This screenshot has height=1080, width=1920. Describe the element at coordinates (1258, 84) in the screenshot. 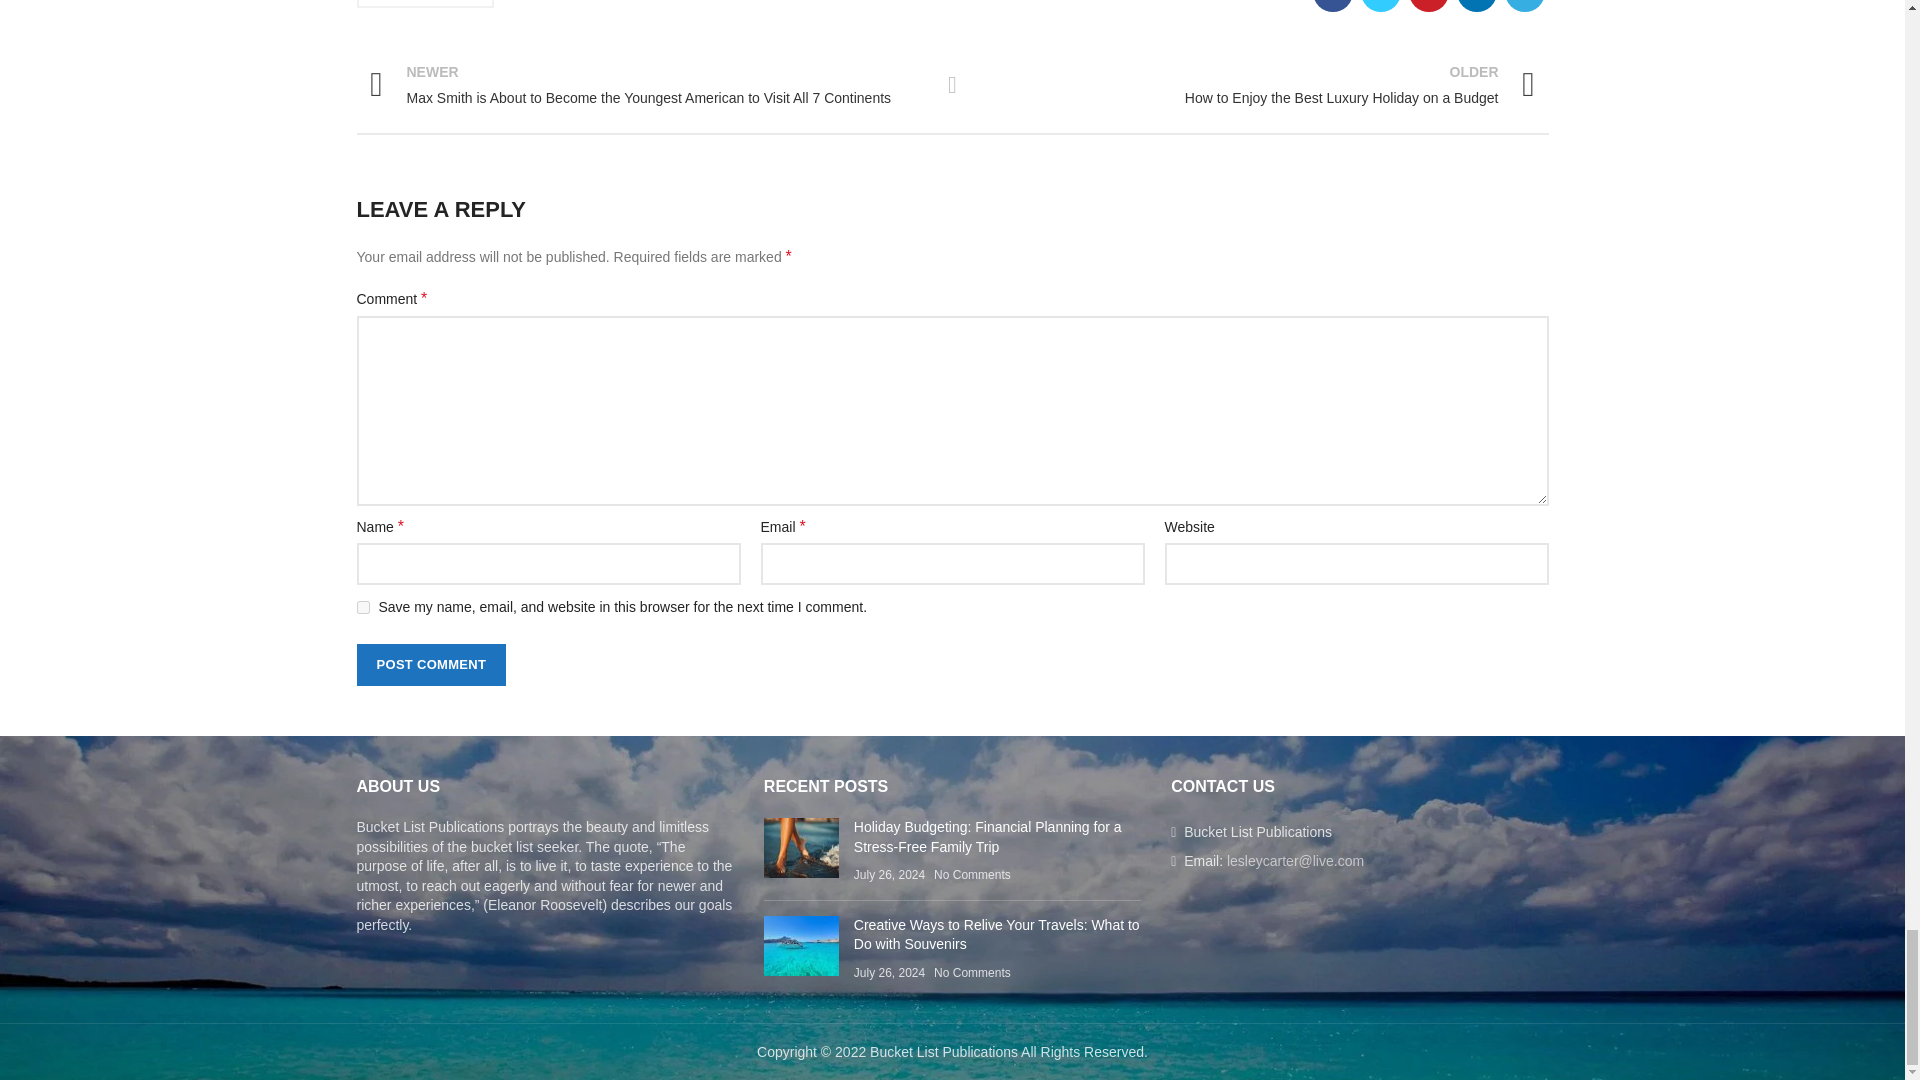

I see `Nakation` at that location.